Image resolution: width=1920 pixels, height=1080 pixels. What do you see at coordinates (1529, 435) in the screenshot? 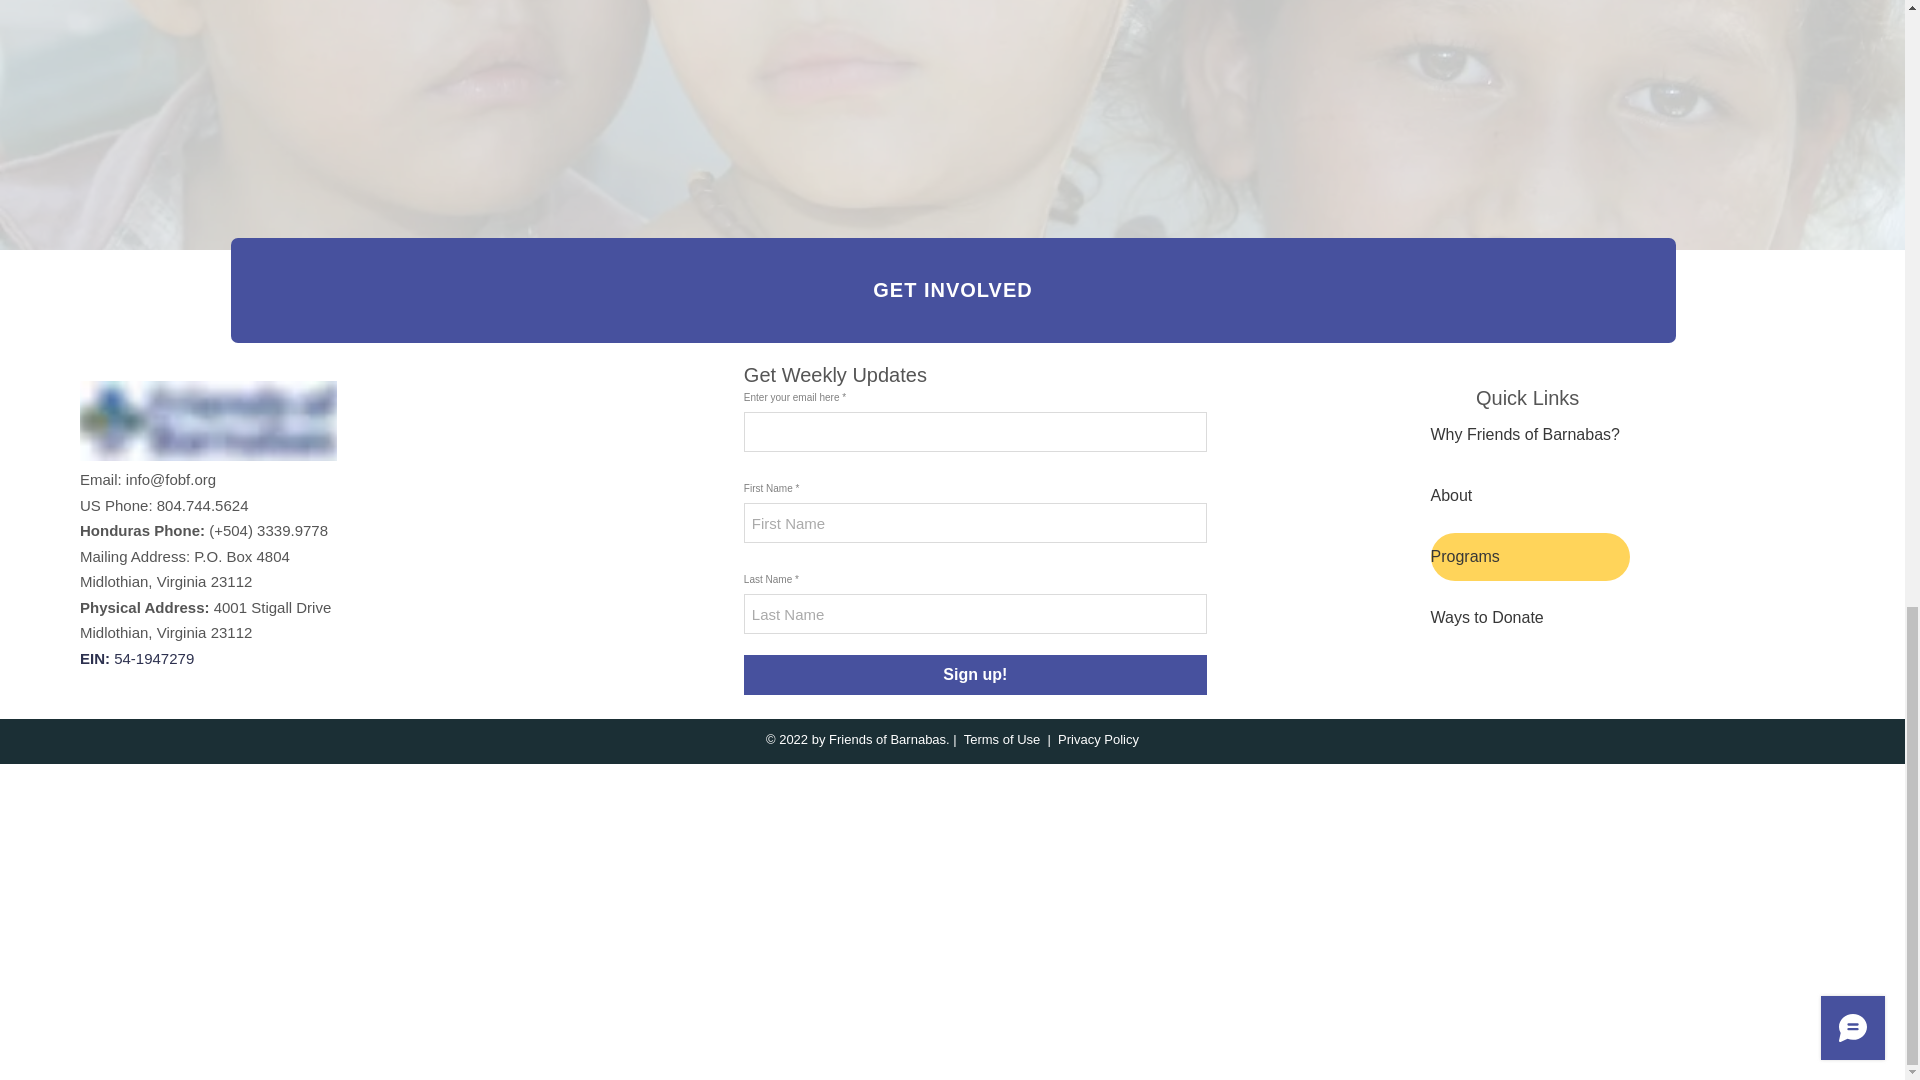
I see `Why Friends of Barnabas?` at bounding box center [1529, 435].